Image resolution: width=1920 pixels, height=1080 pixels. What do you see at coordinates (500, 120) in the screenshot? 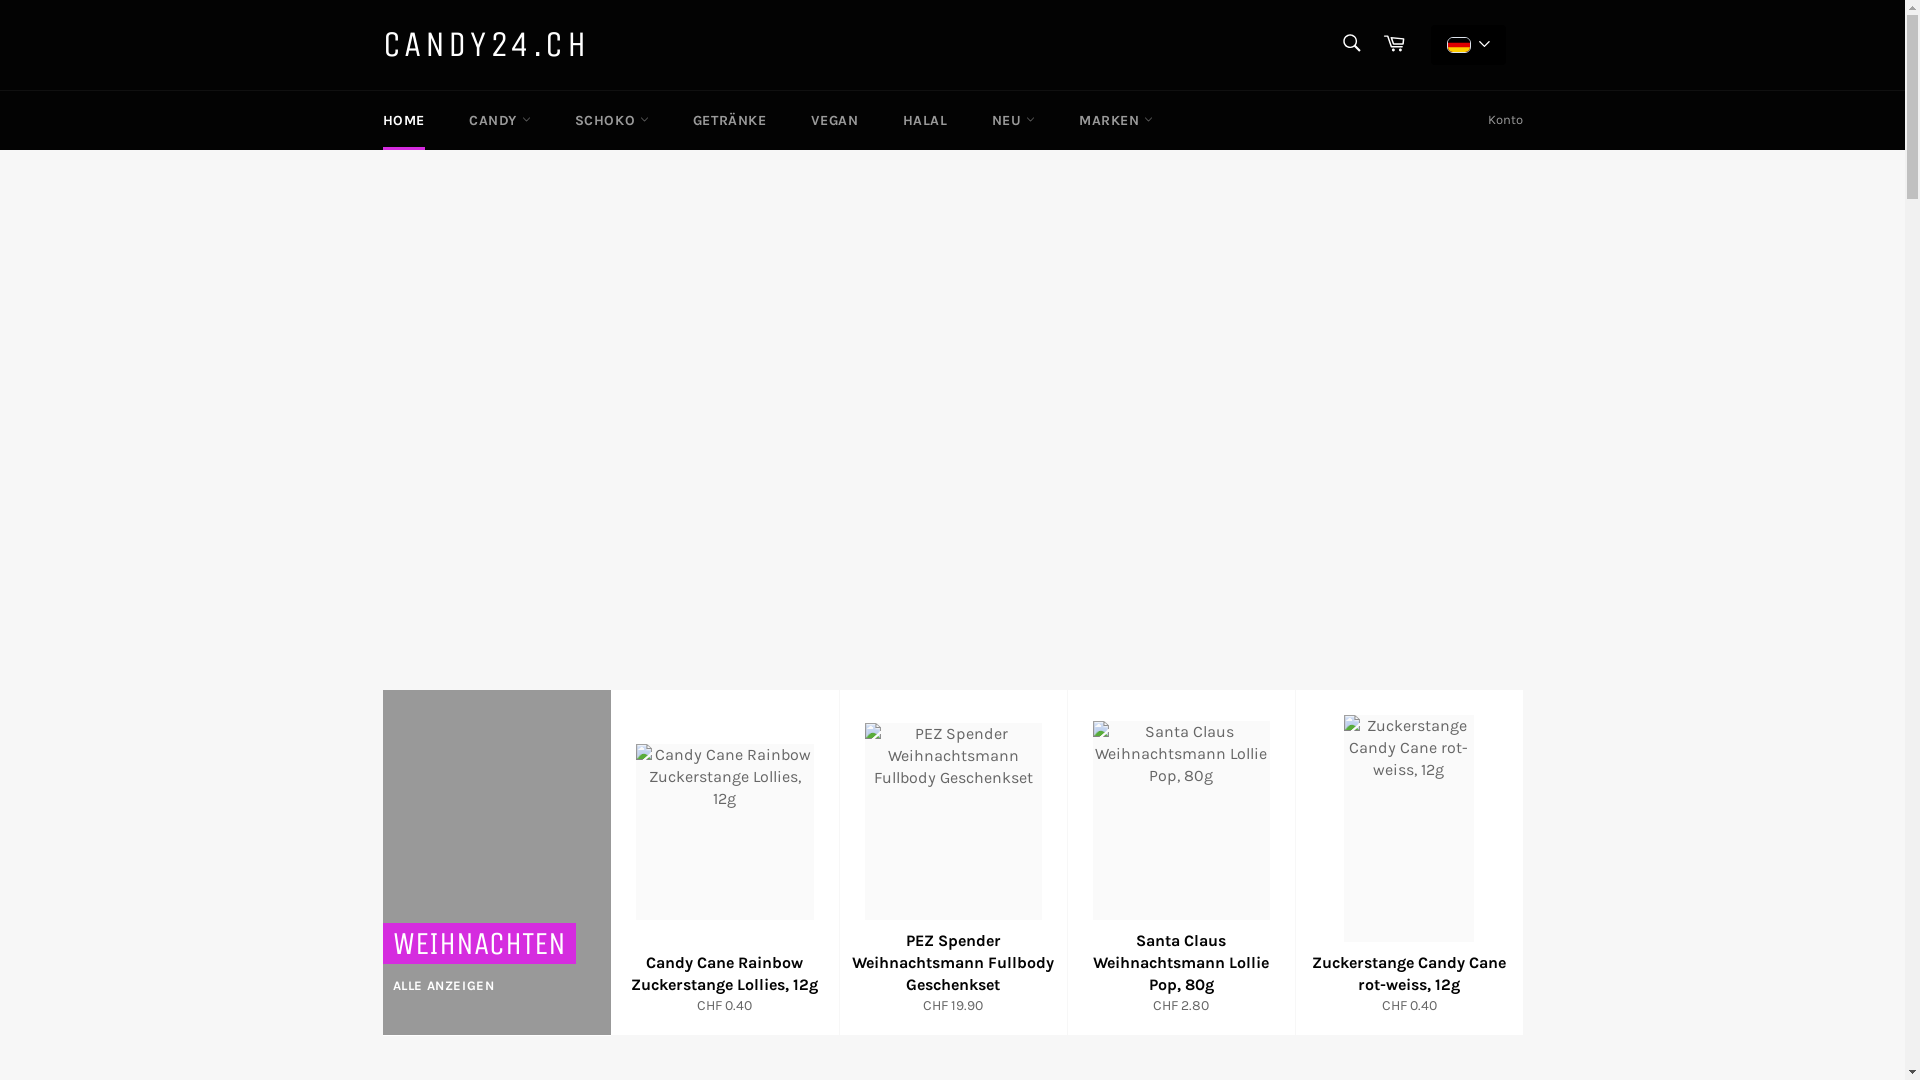
I see `CANDY` at bounding box center [500, 120].